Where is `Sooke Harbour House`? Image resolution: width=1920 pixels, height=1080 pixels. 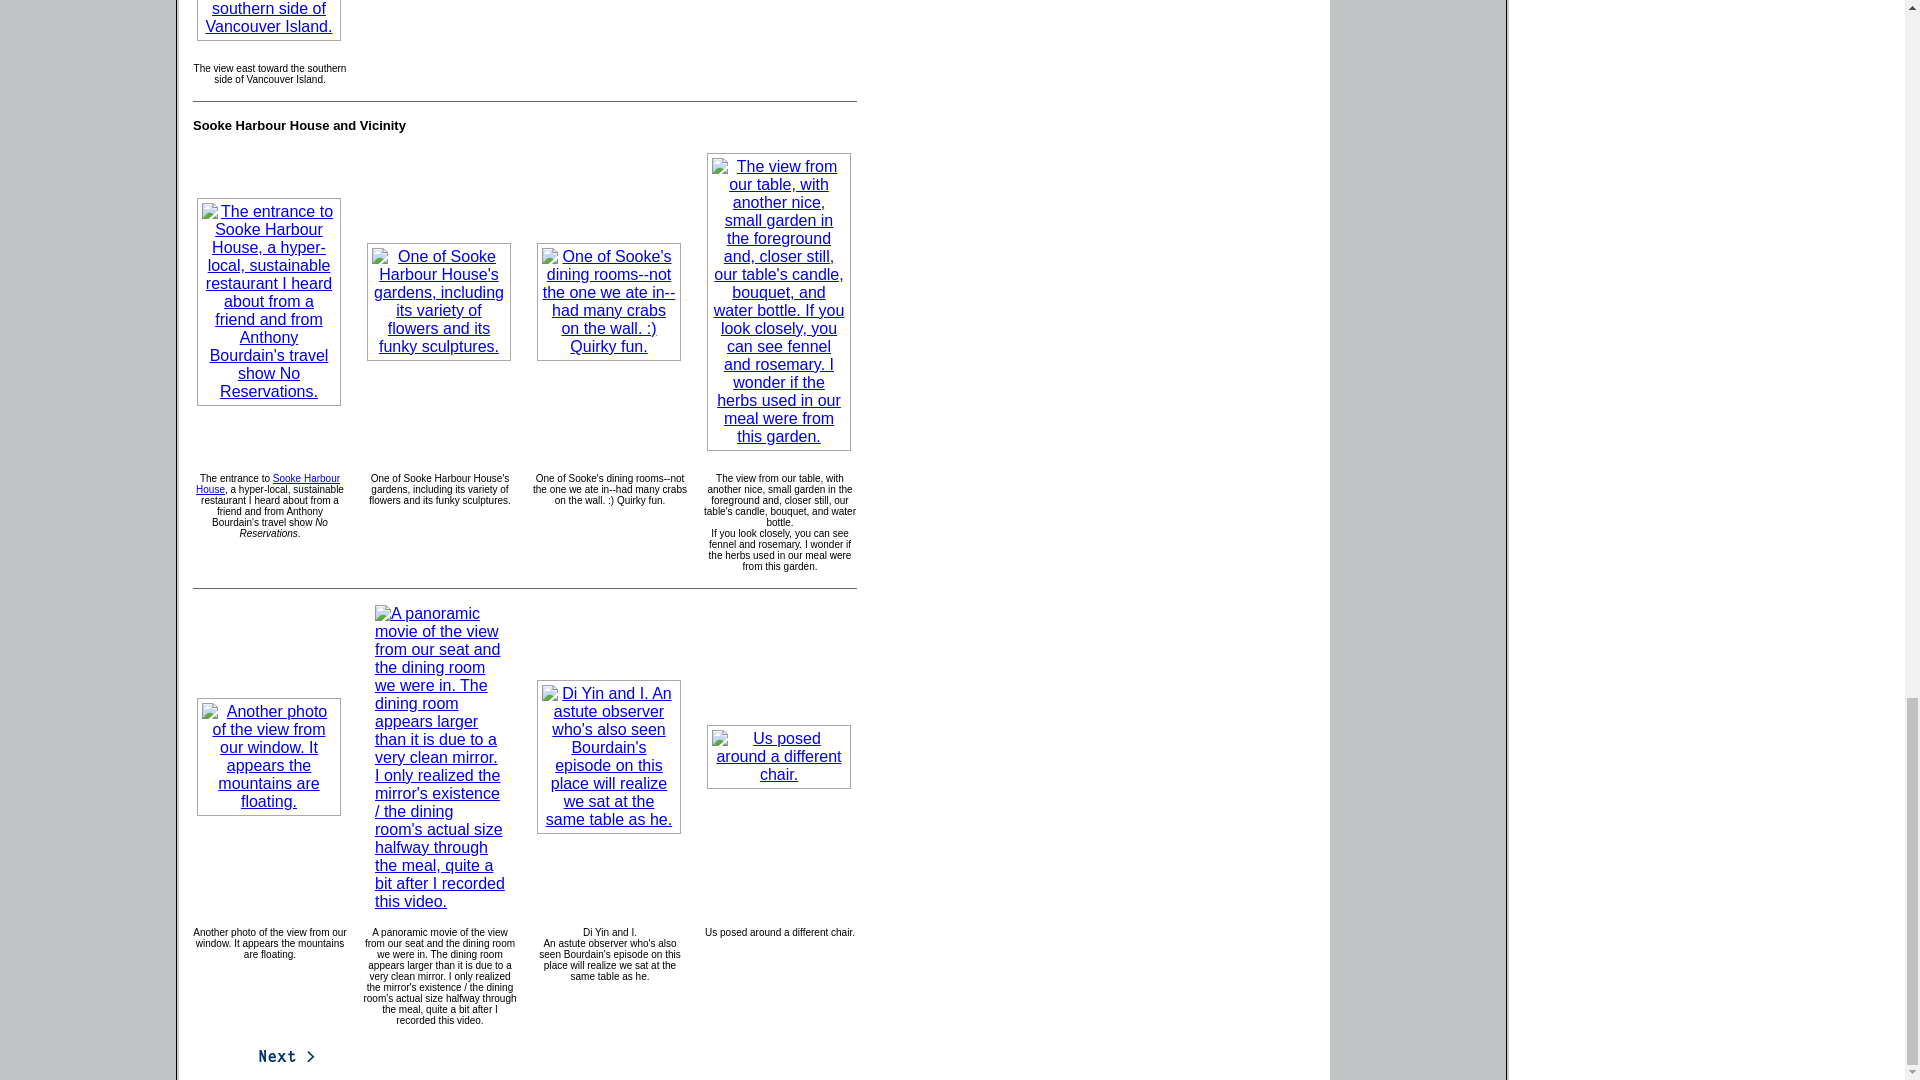 Sooke Harbour House is located at coordinates (267, 484).